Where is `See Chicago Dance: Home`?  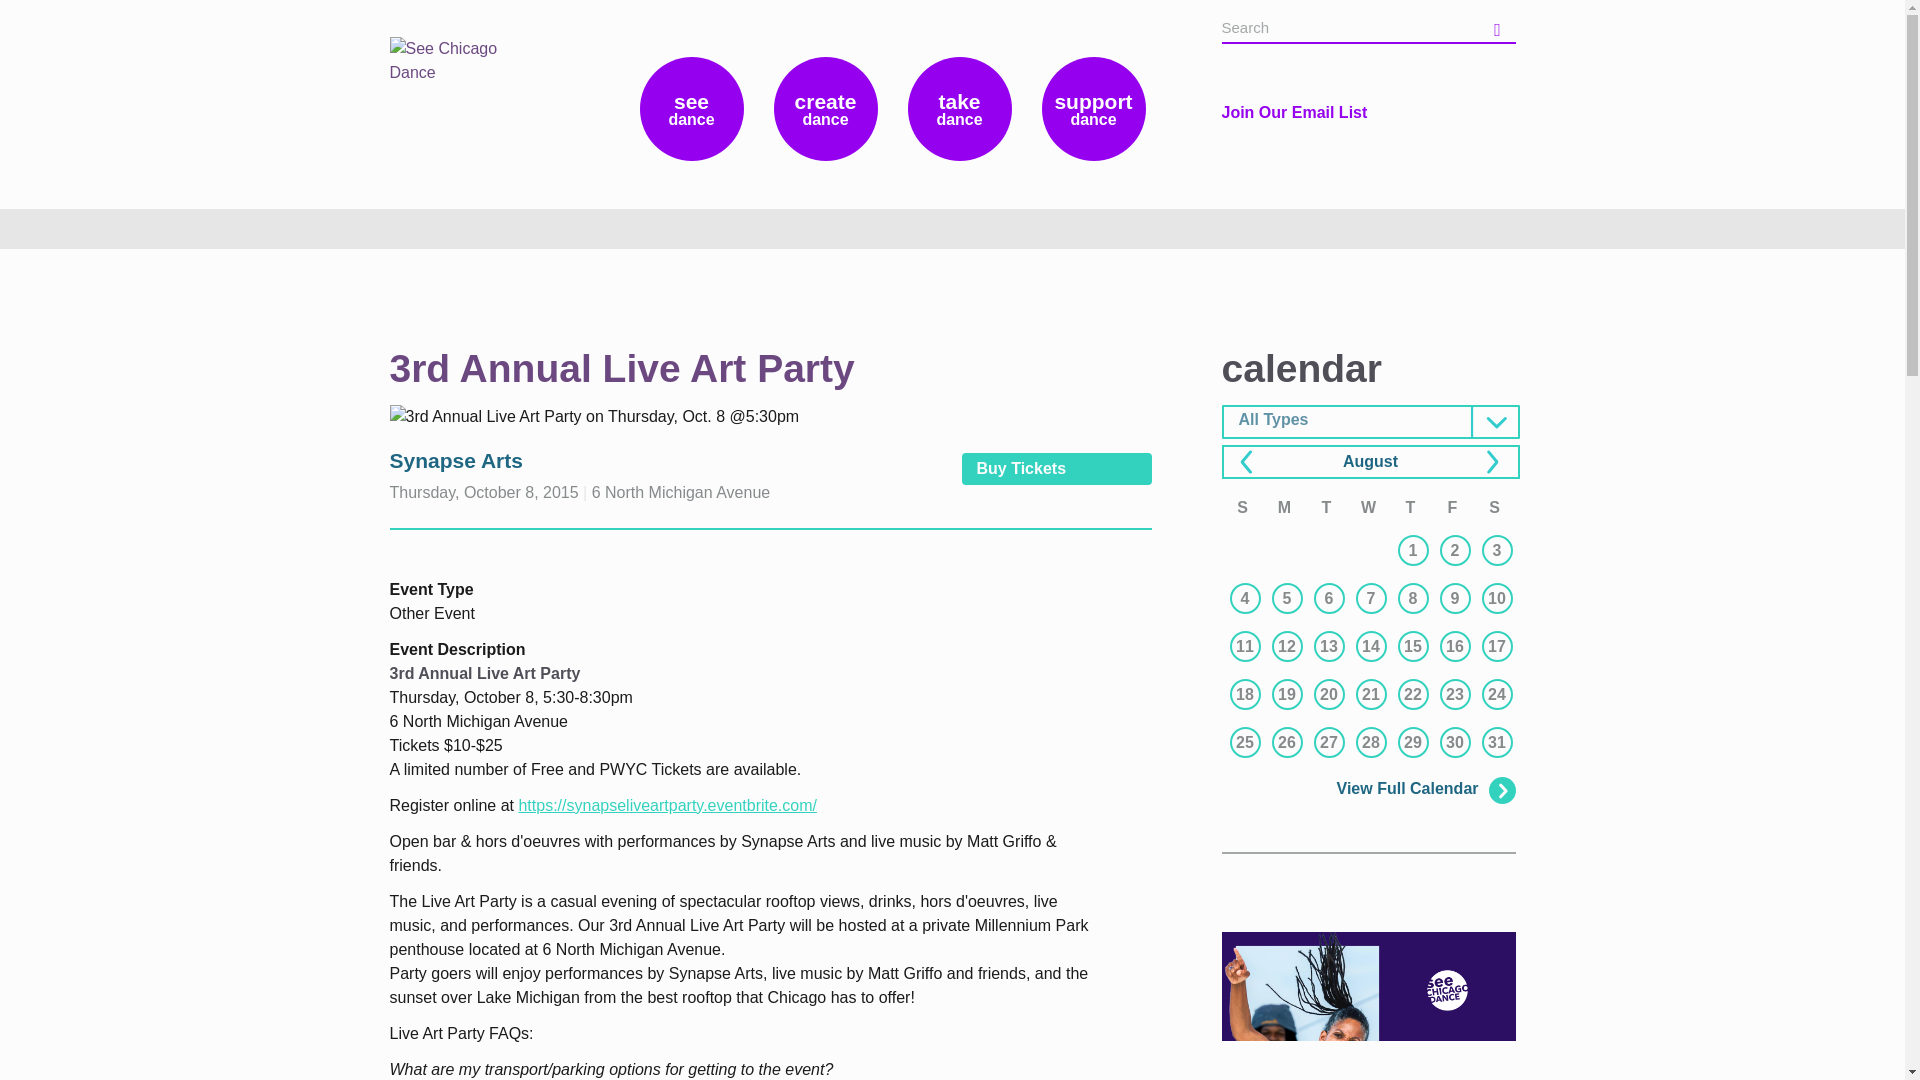
See Chicago Dance: Home is located at coordinates (459, 88).